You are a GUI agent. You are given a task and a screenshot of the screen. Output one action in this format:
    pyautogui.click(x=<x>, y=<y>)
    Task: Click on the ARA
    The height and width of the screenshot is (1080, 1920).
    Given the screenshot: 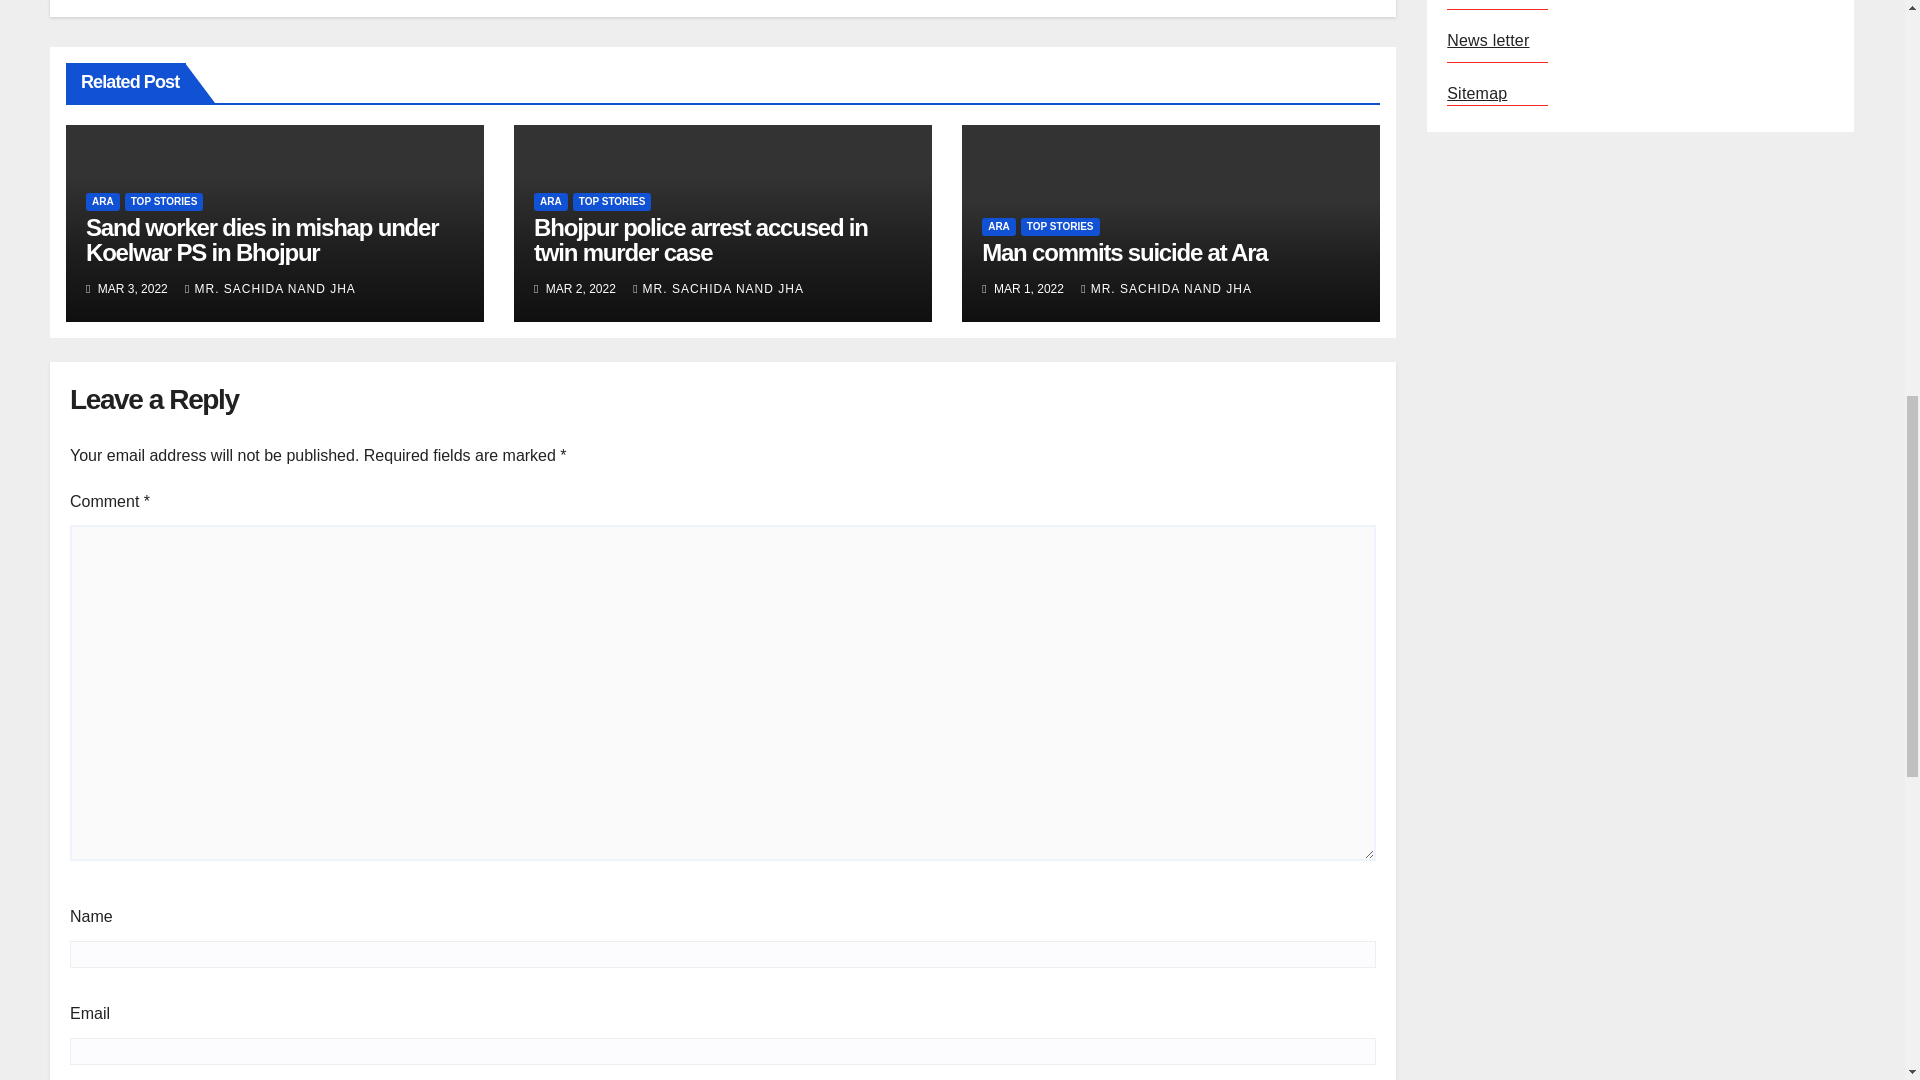 What is the action you would take?
    pyautogui.click(x=102, y=202)
    